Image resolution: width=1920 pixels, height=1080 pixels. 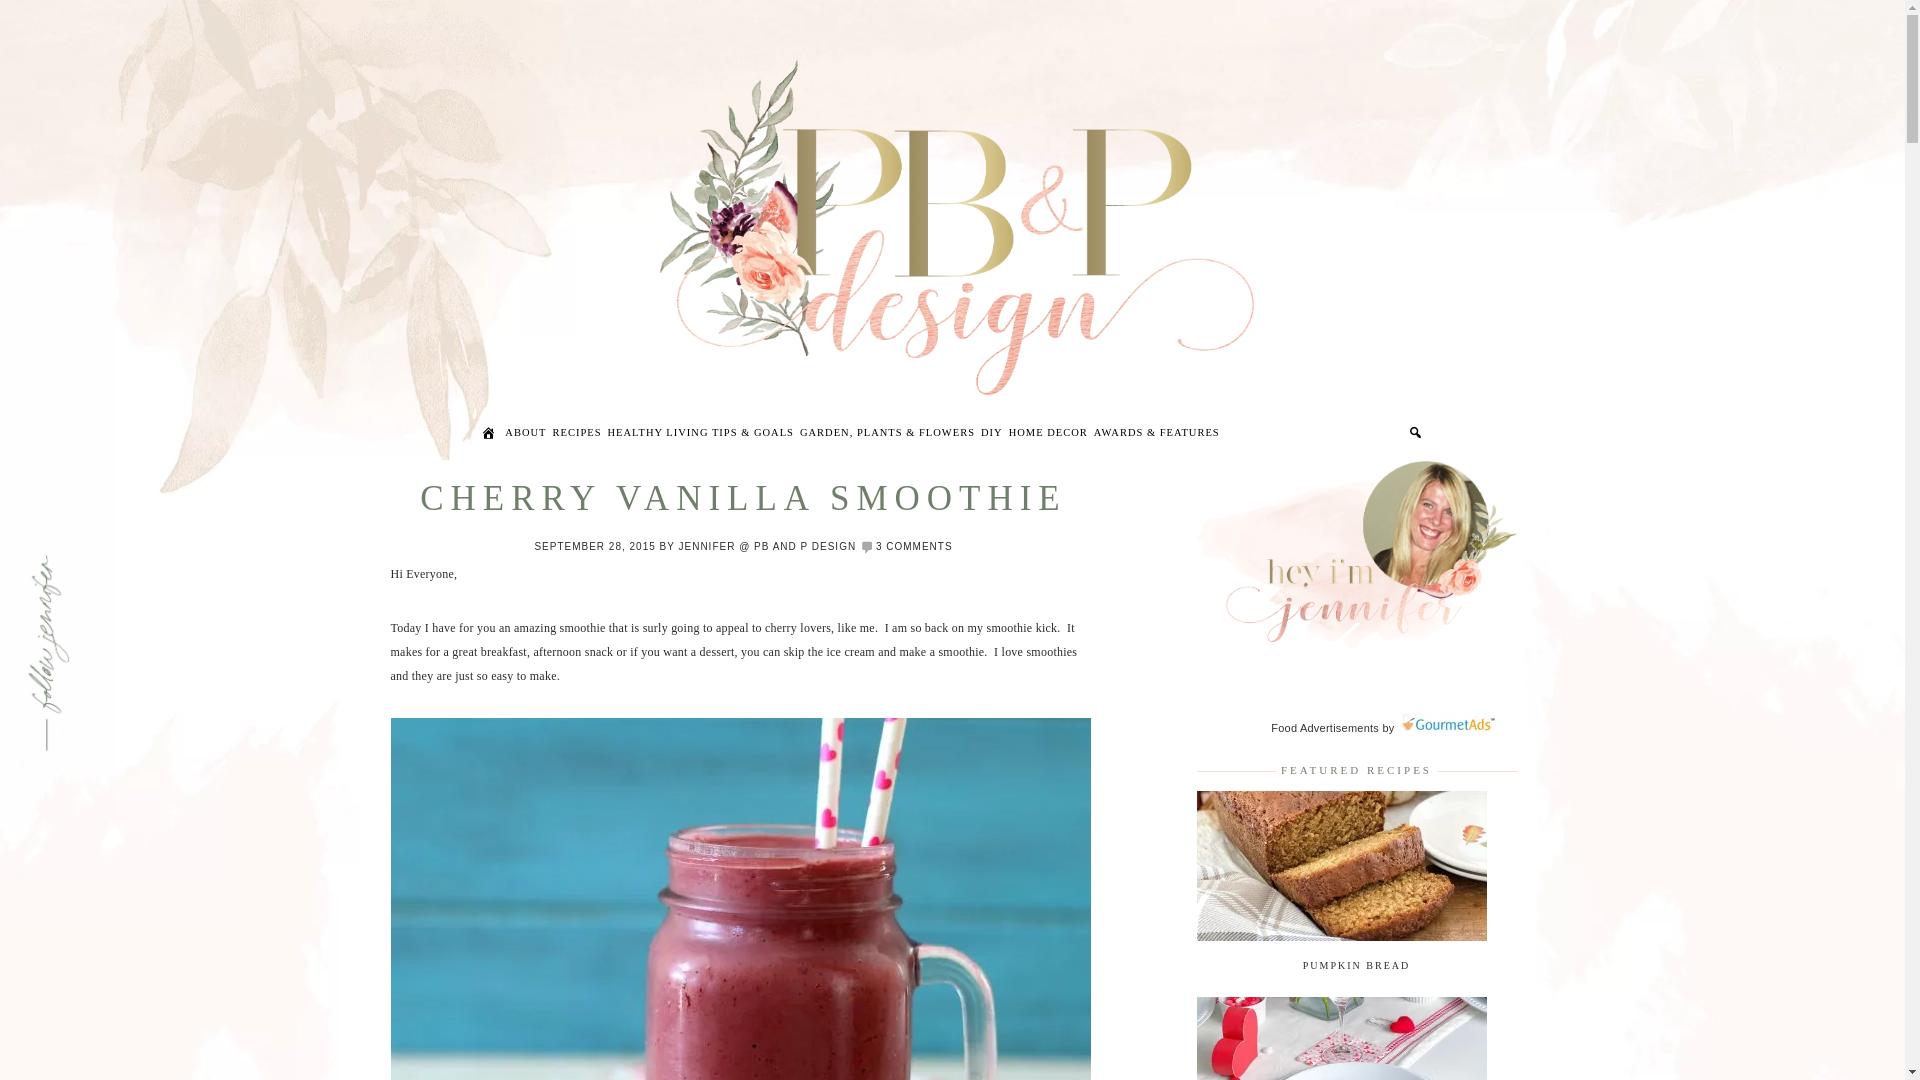 What do you see at coordinates (1341, 936) in the screenshot?
I see `Pumpkin Bread` at bounding box center [1341, 936].